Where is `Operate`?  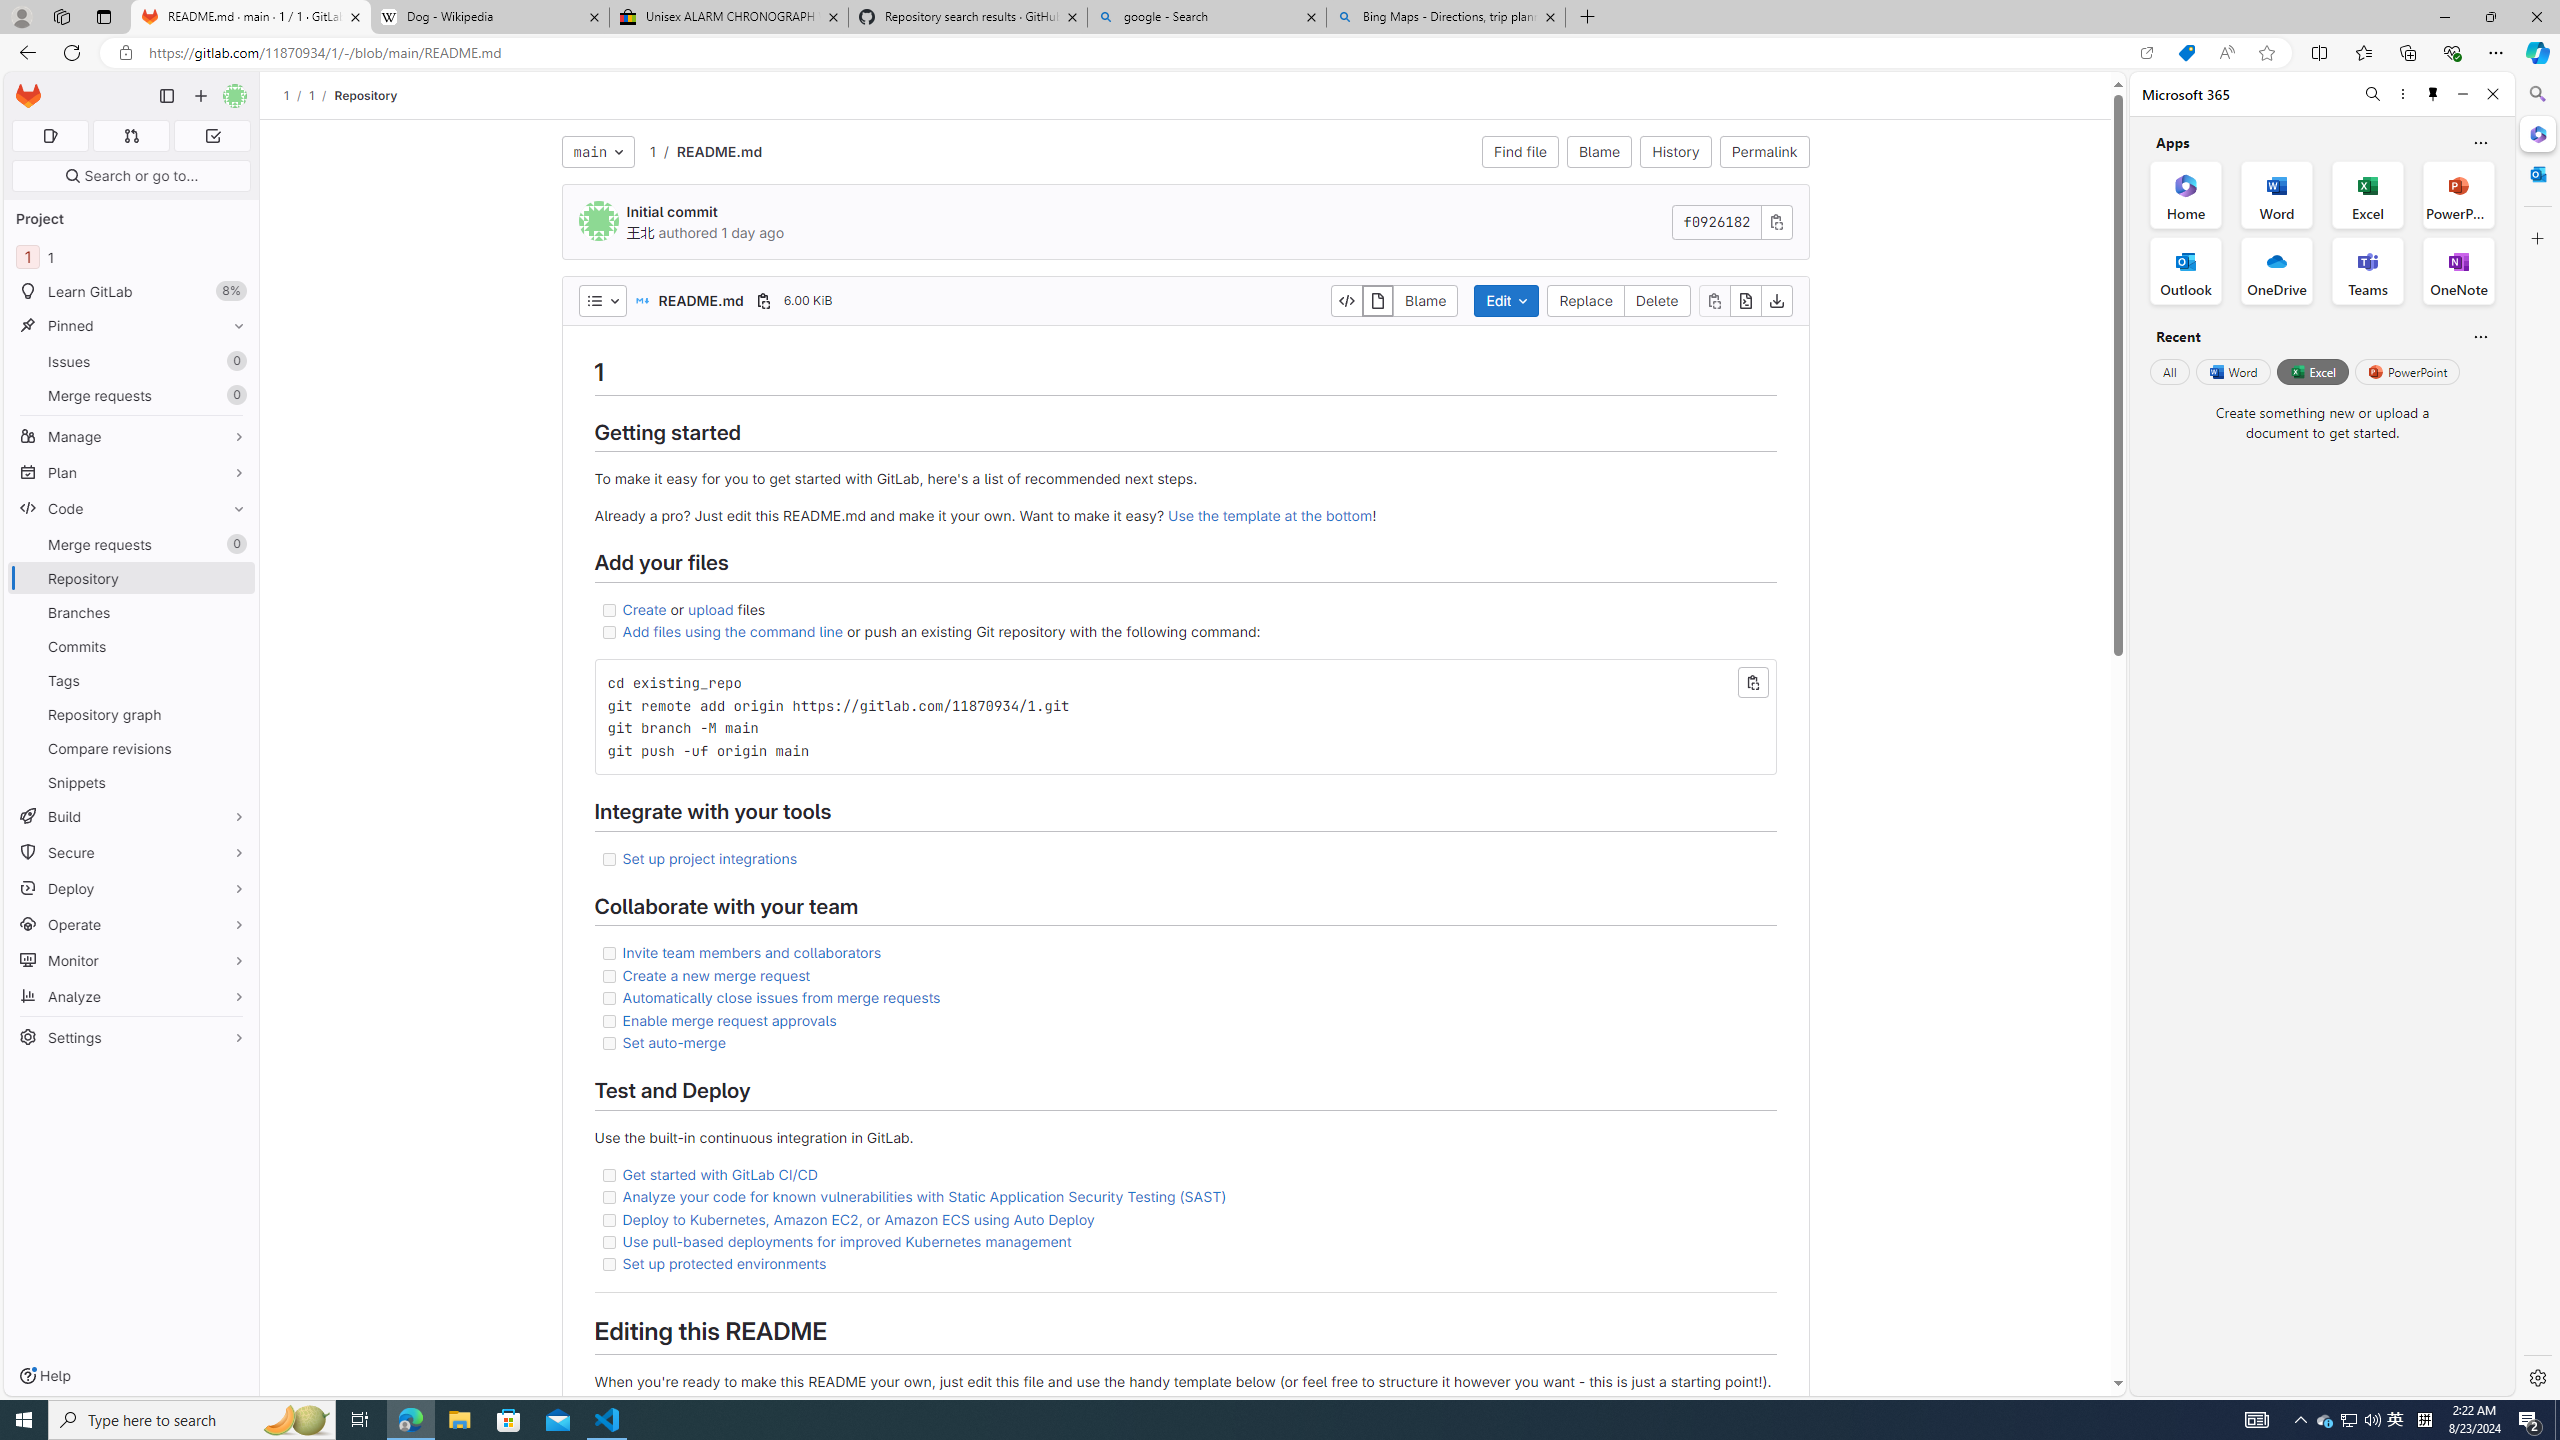 Operate is located at coordinates (132, 924).